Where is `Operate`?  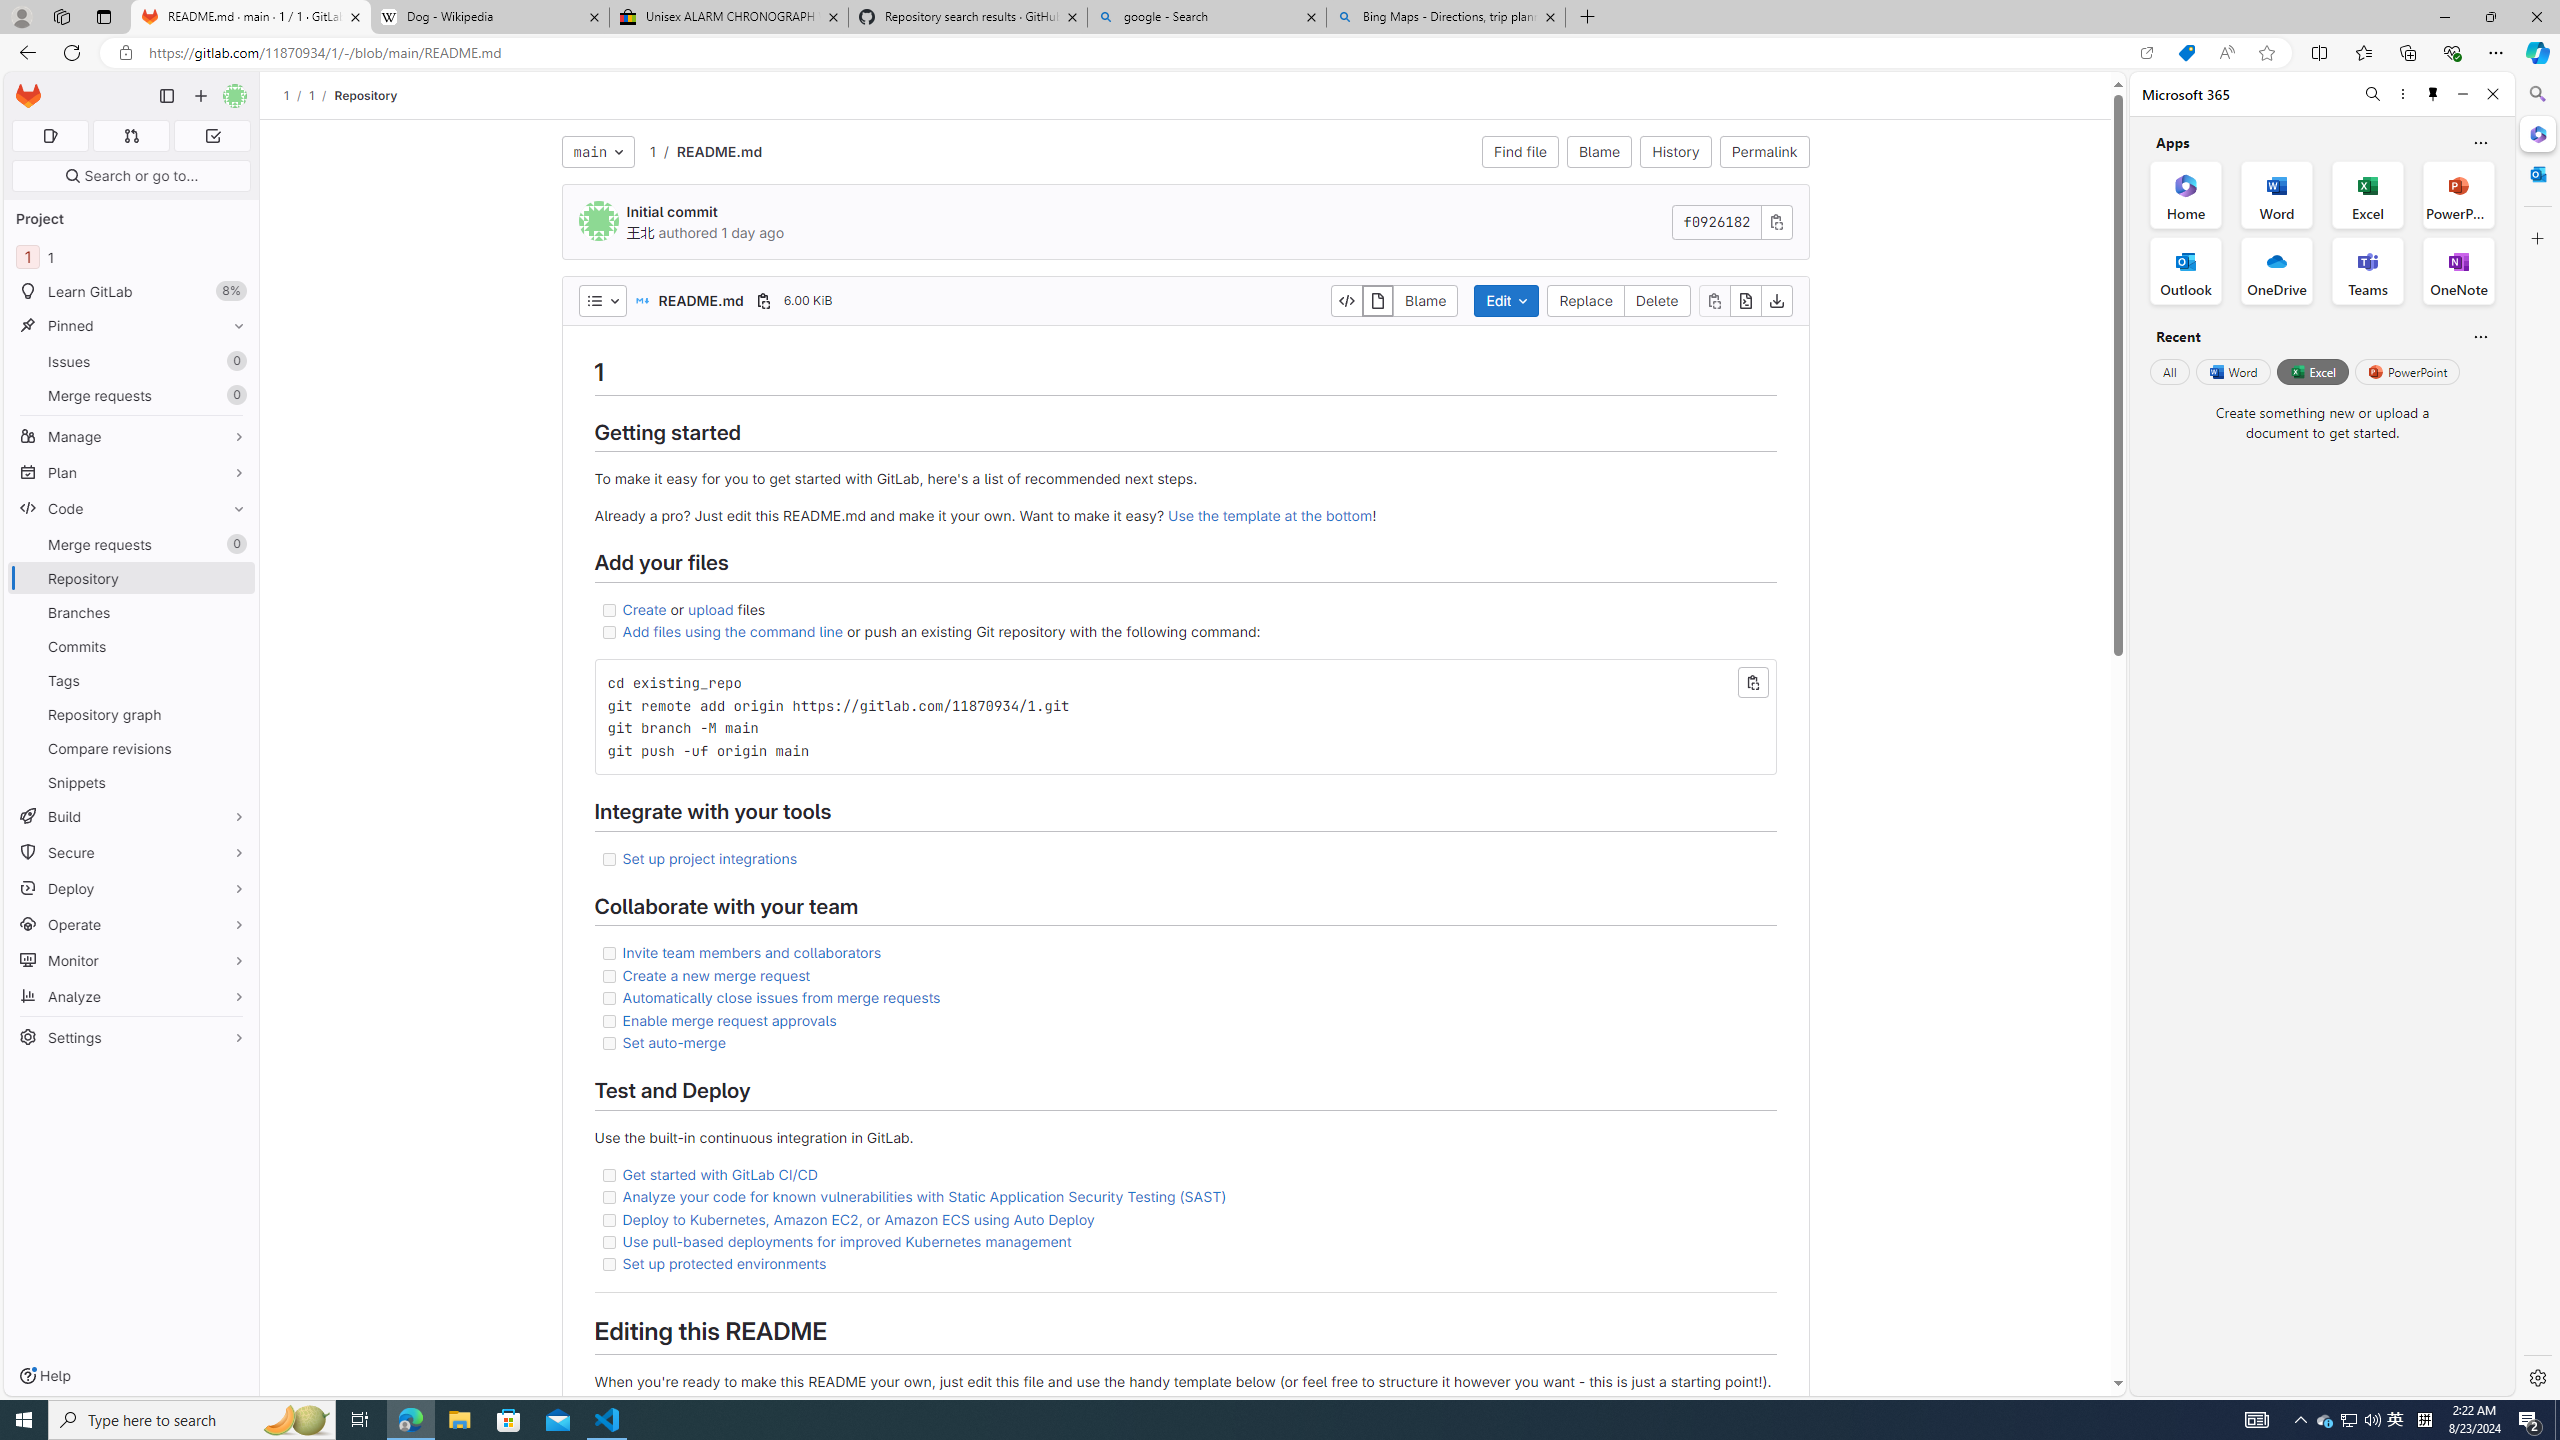 Operate is located at coordinates (132, 924).